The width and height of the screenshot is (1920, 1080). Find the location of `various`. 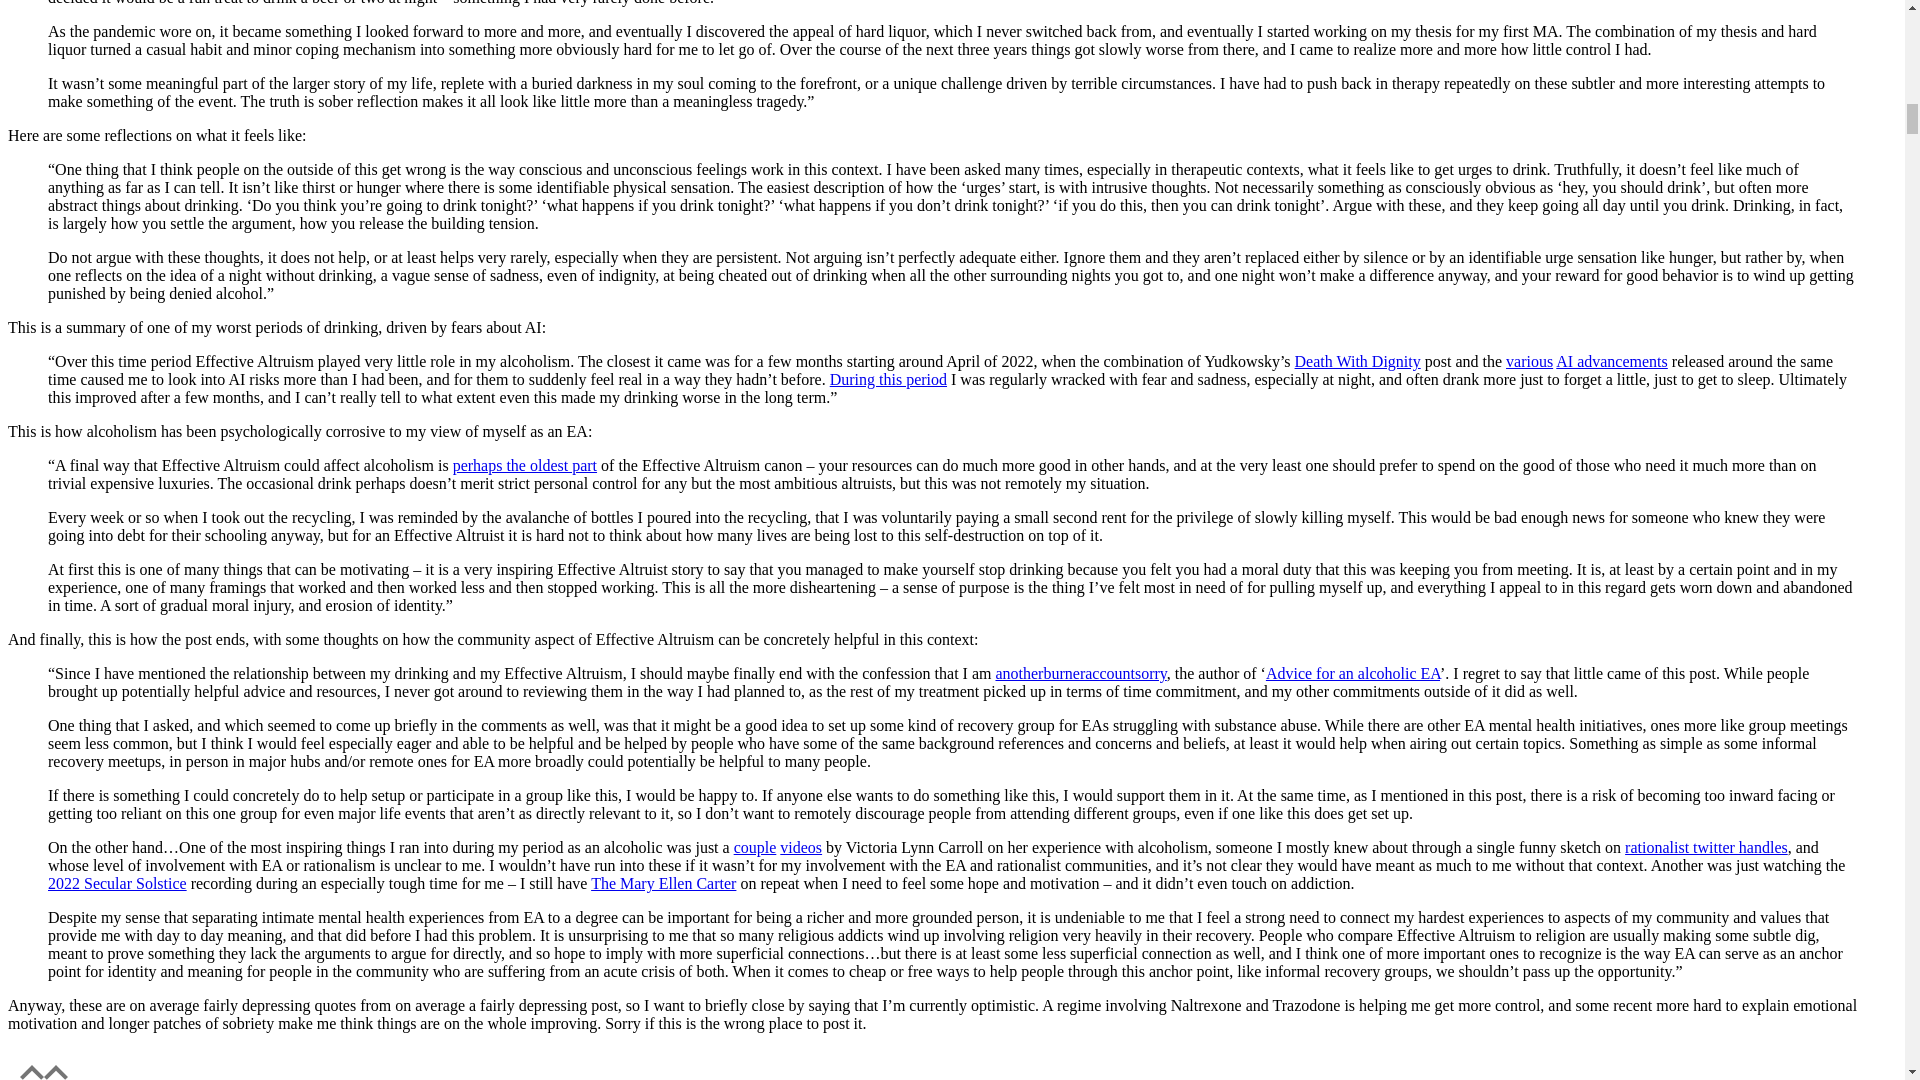

various is located at coordinates (1529, 362).